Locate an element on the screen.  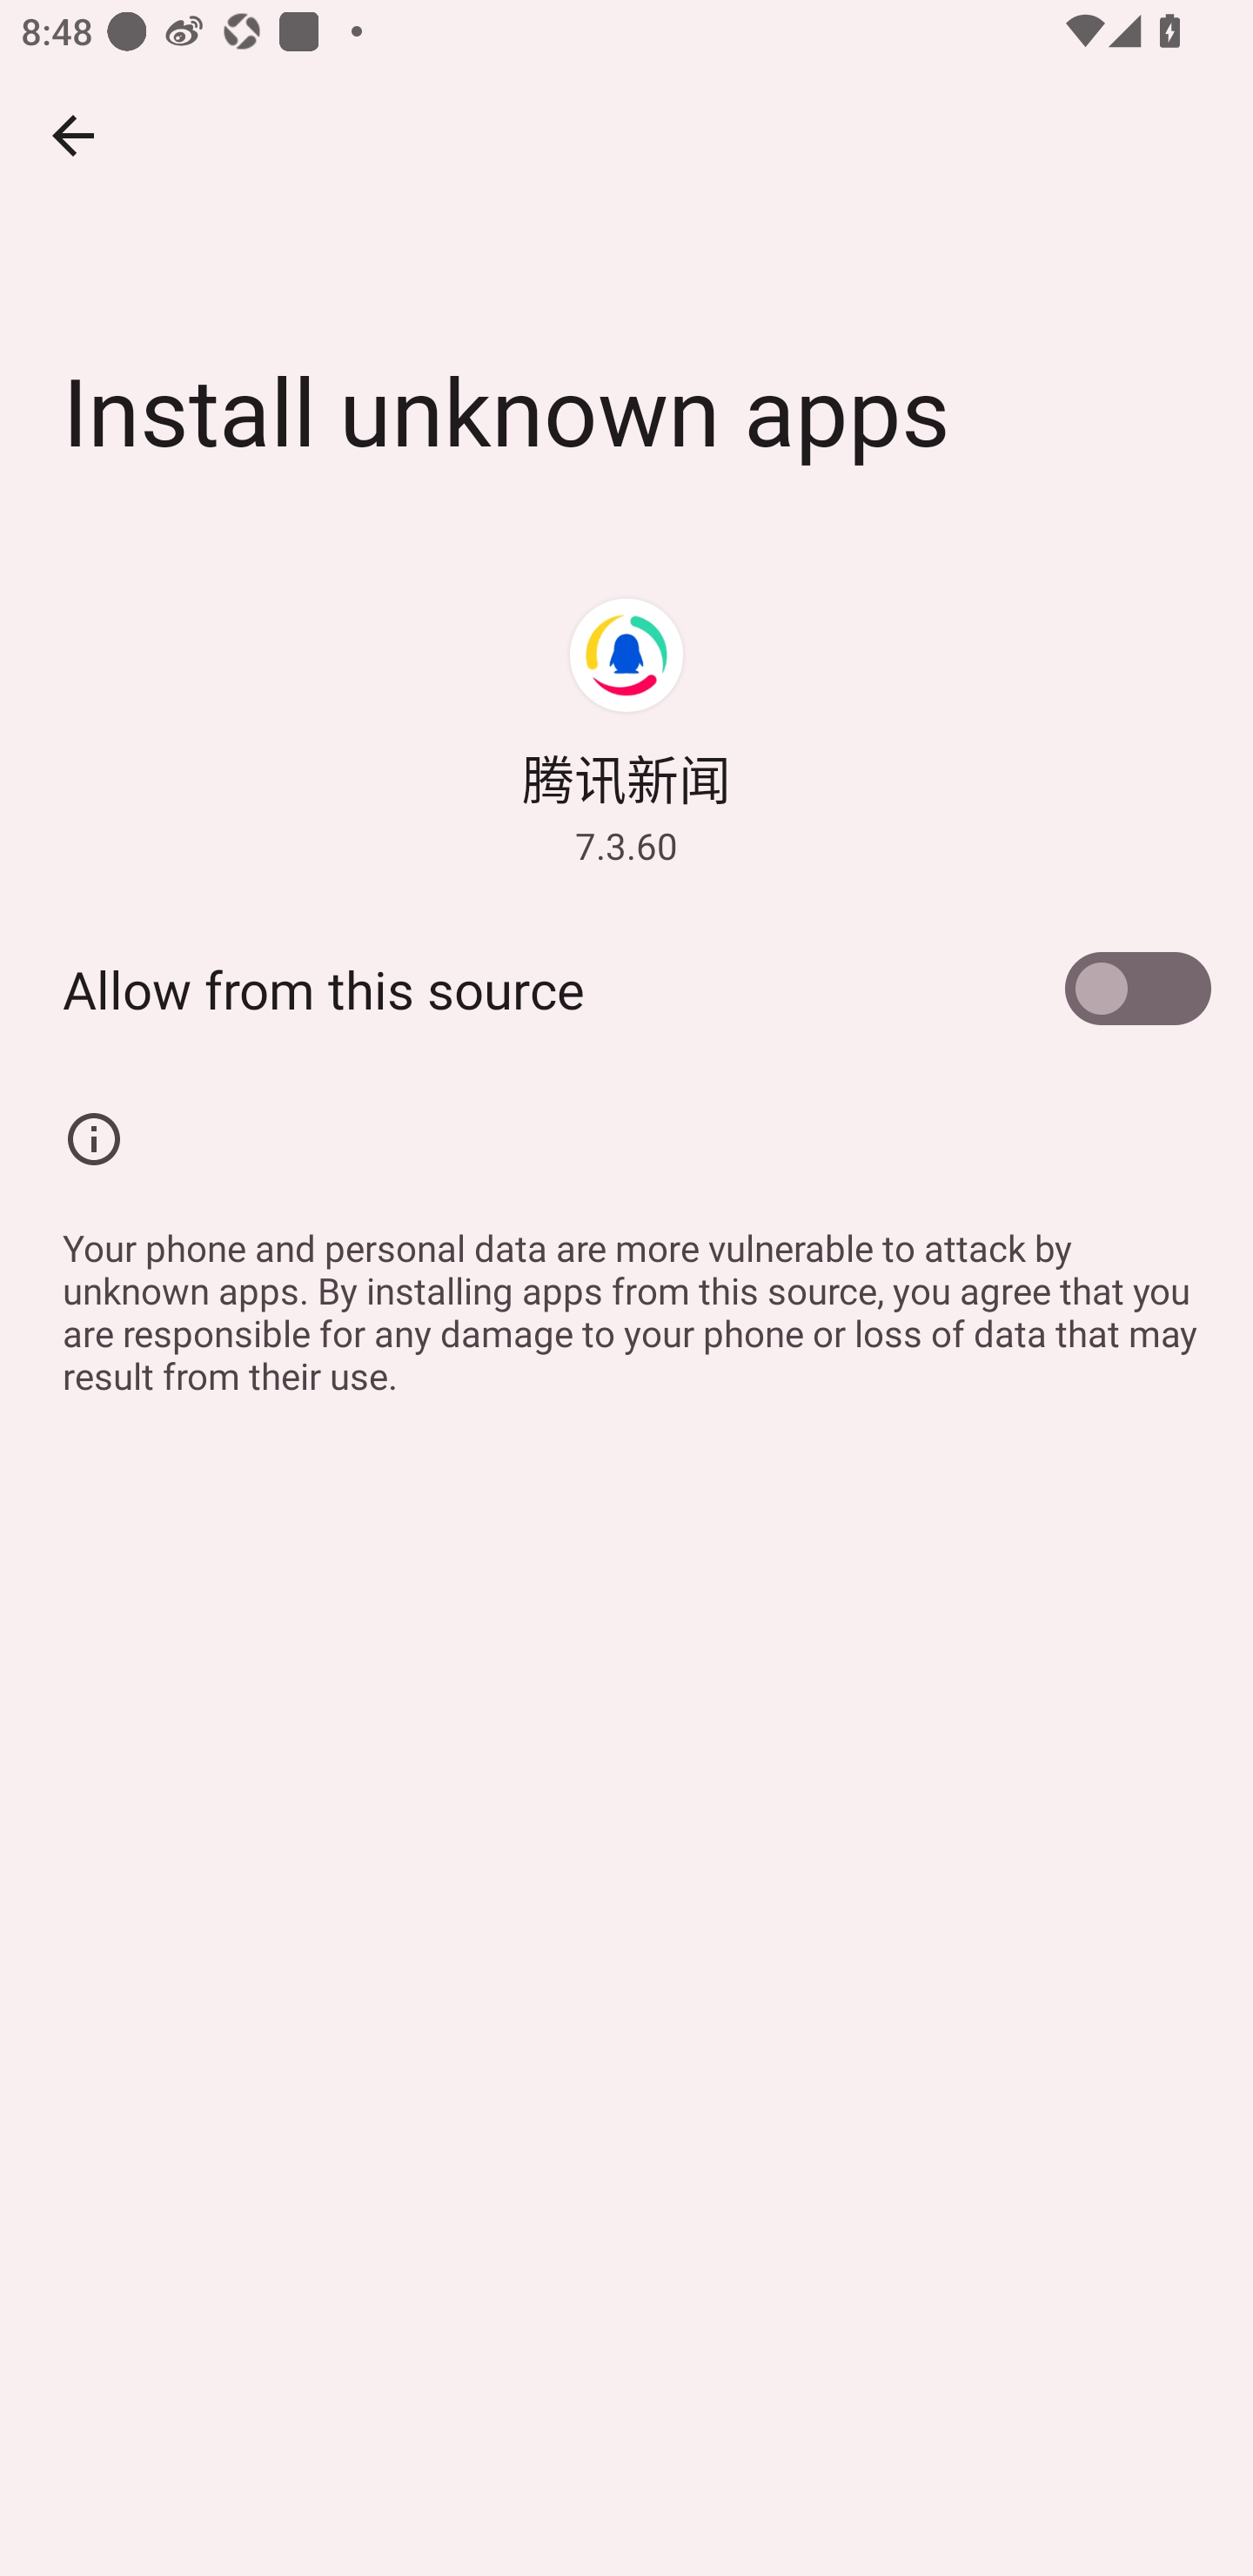
Navigate up is located at coordinates (73, 135).